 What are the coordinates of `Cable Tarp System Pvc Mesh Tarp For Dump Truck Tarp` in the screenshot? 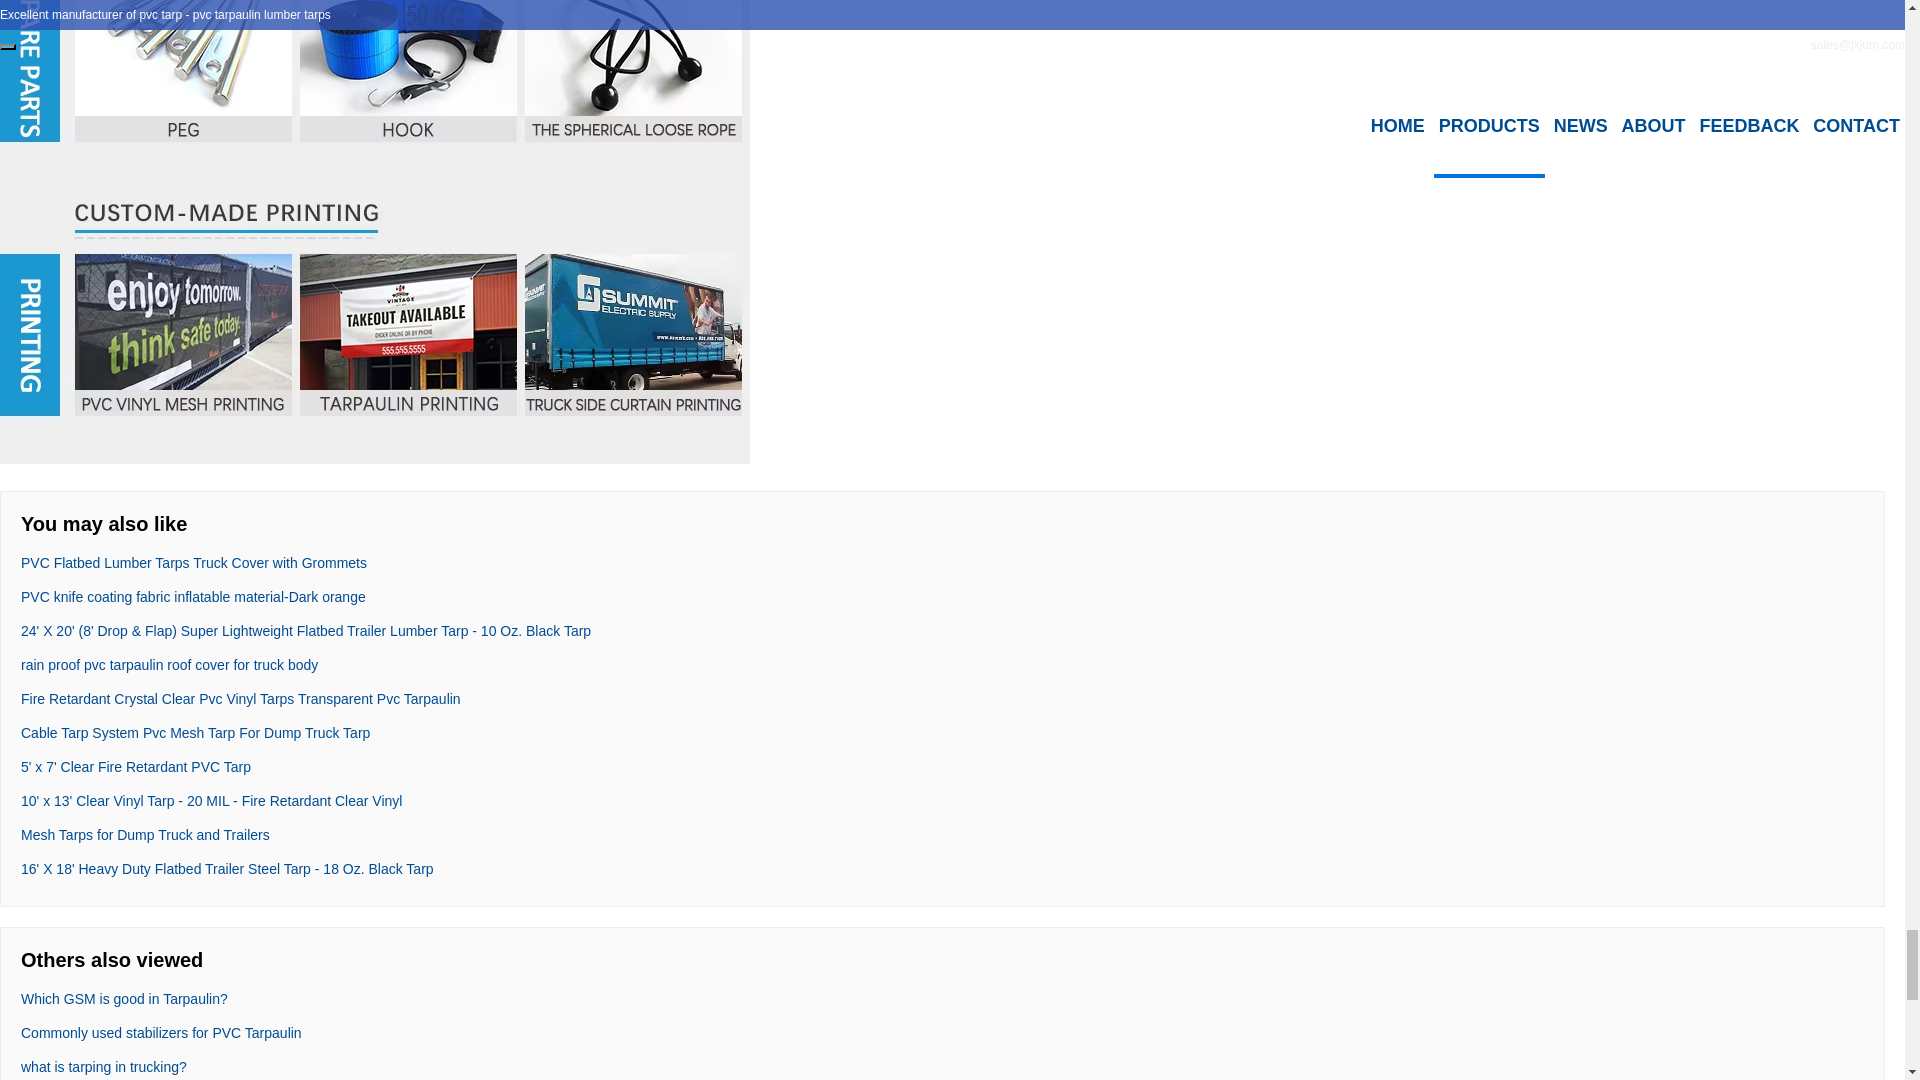 It's located at (196, 732).